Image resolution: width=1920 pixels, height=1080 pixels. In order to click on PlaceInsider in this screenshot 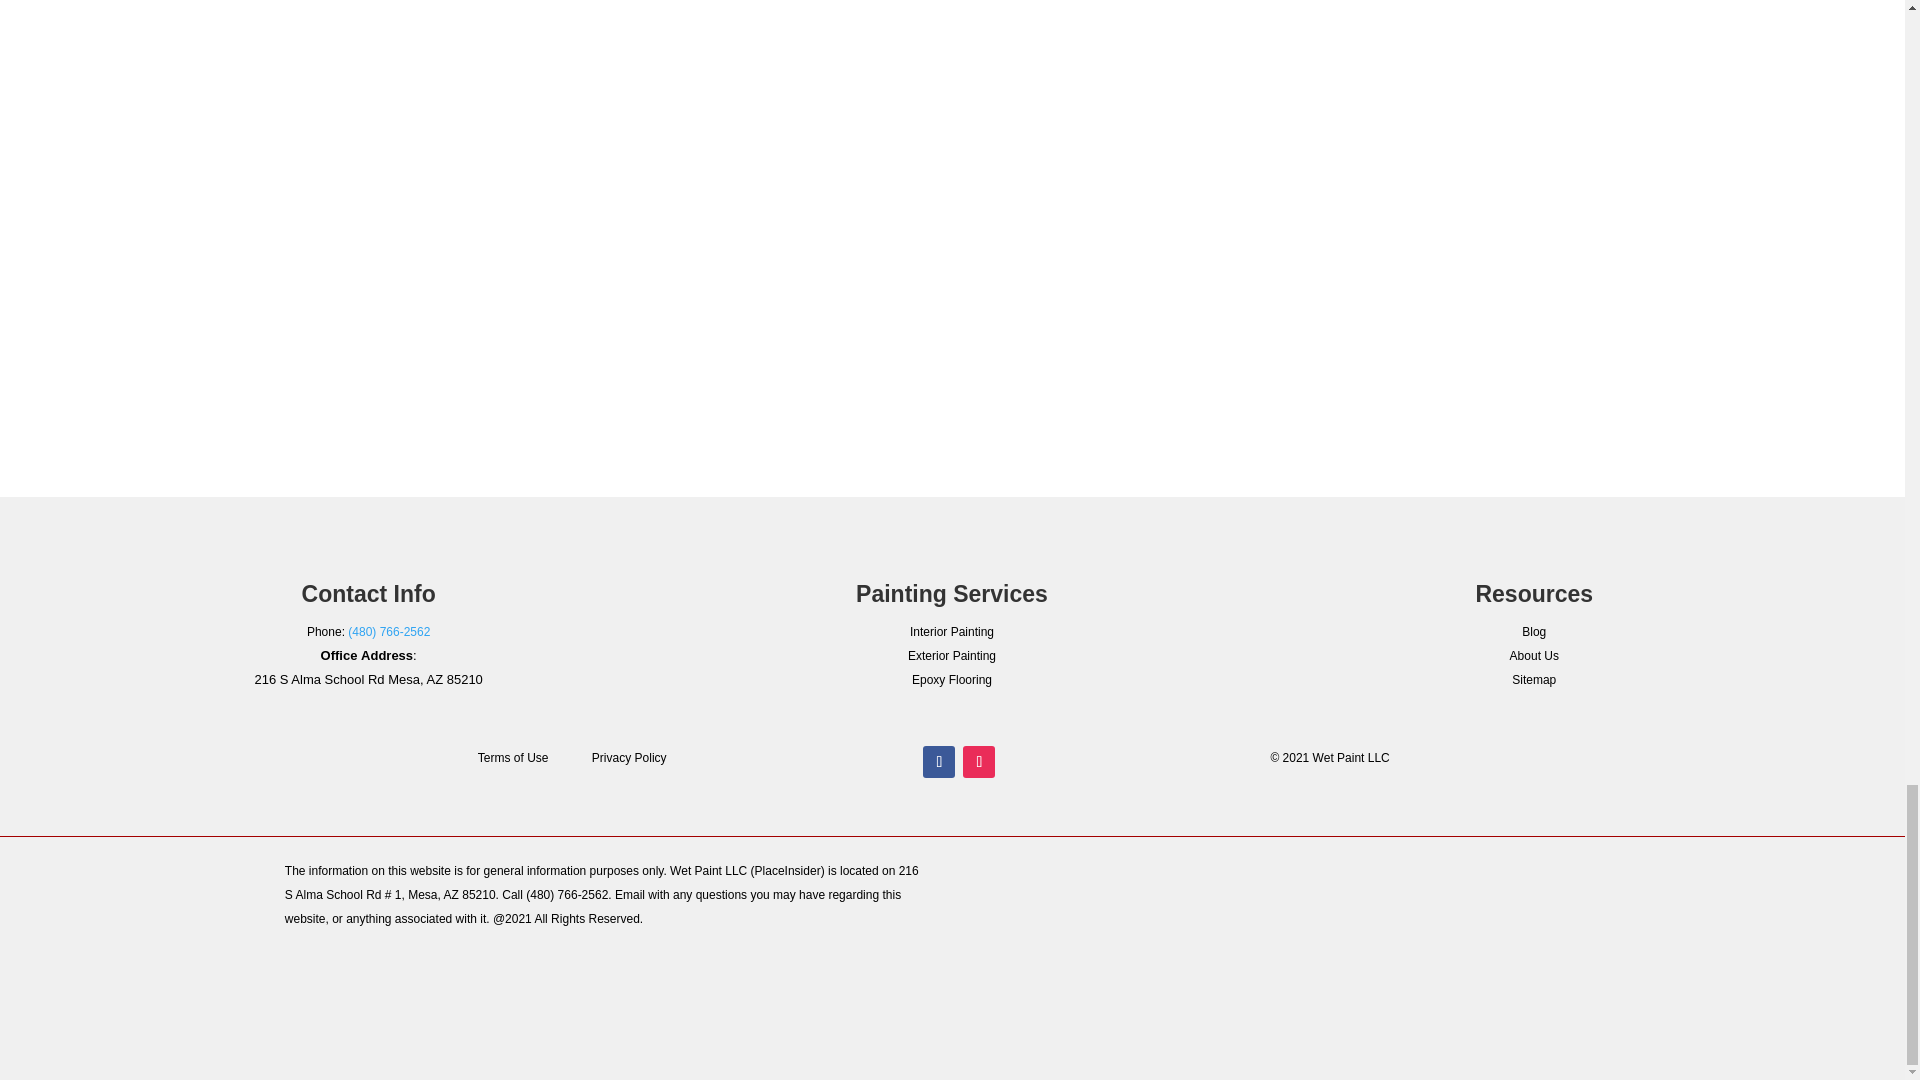, I will do `click(788, 871)`.